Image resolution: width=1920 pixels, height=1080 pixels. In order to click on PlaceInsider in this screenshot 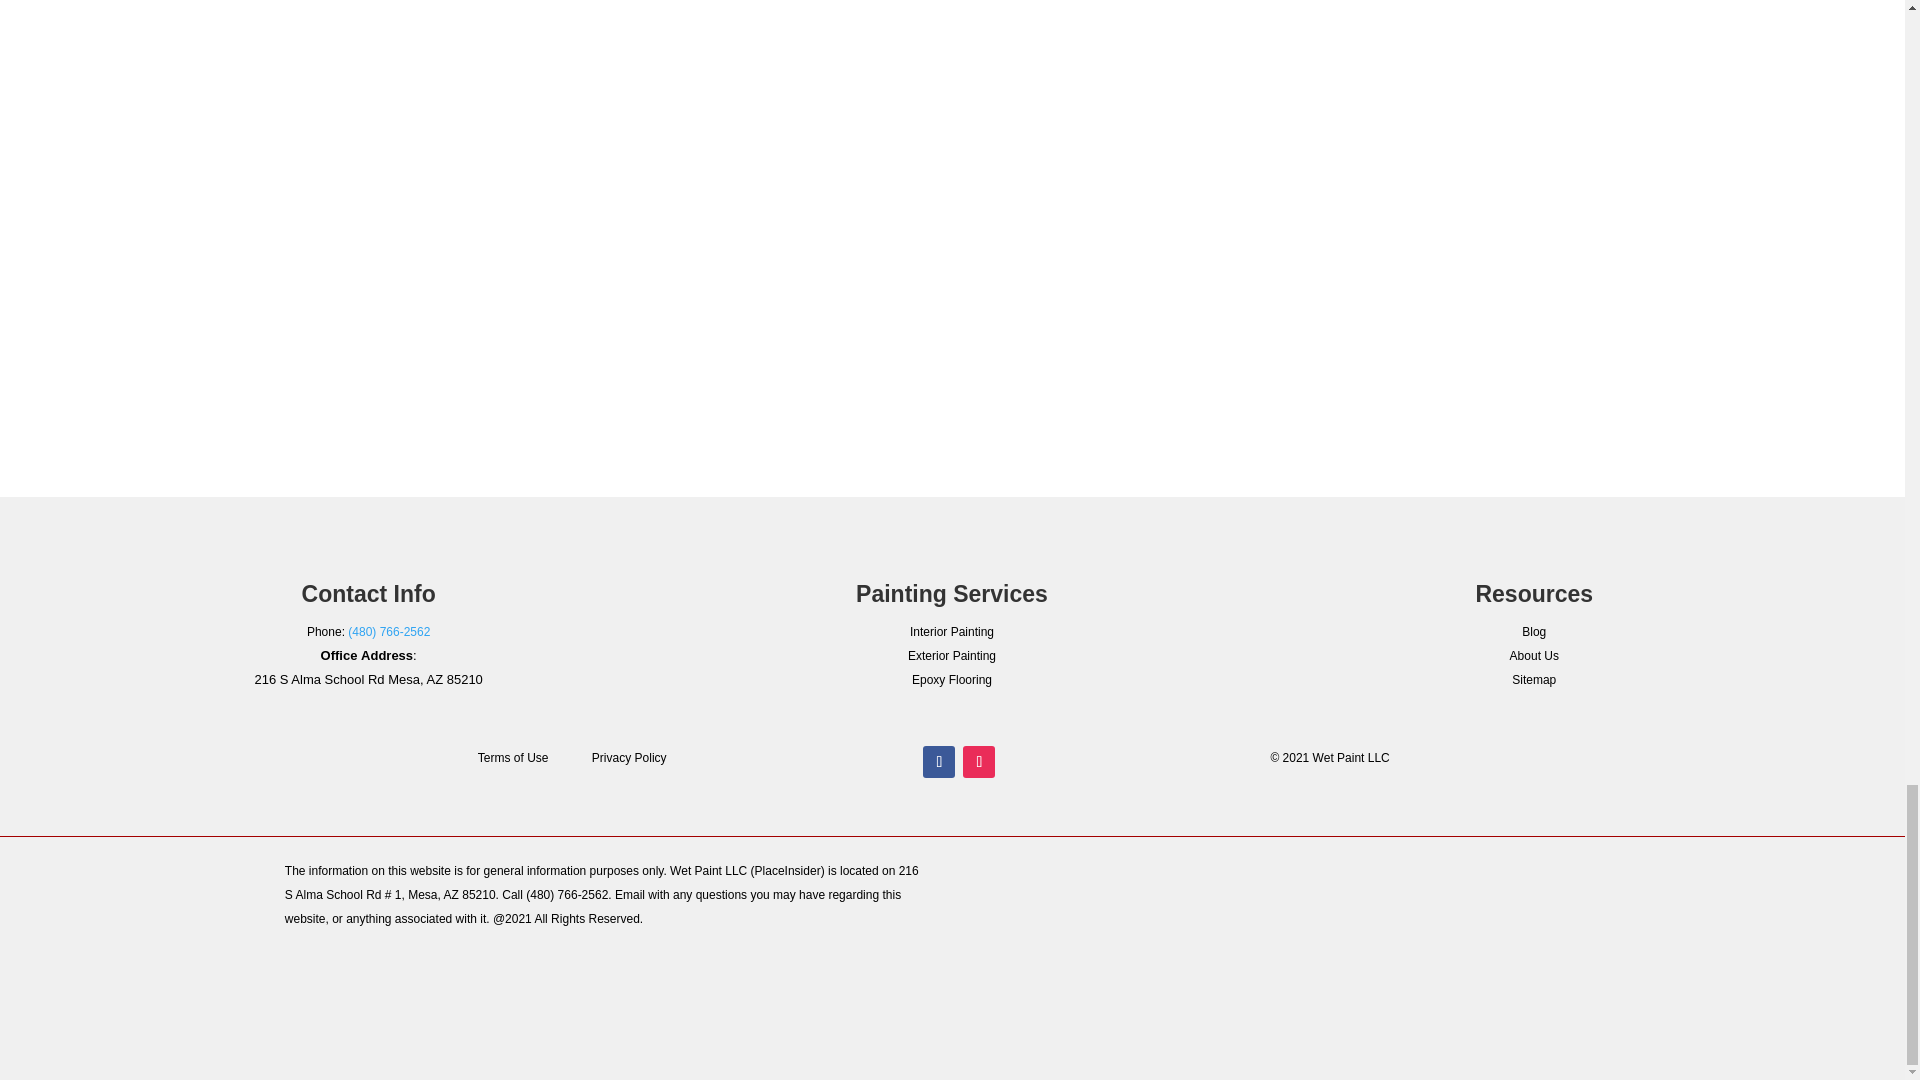, I will do `click(788, 871)`.